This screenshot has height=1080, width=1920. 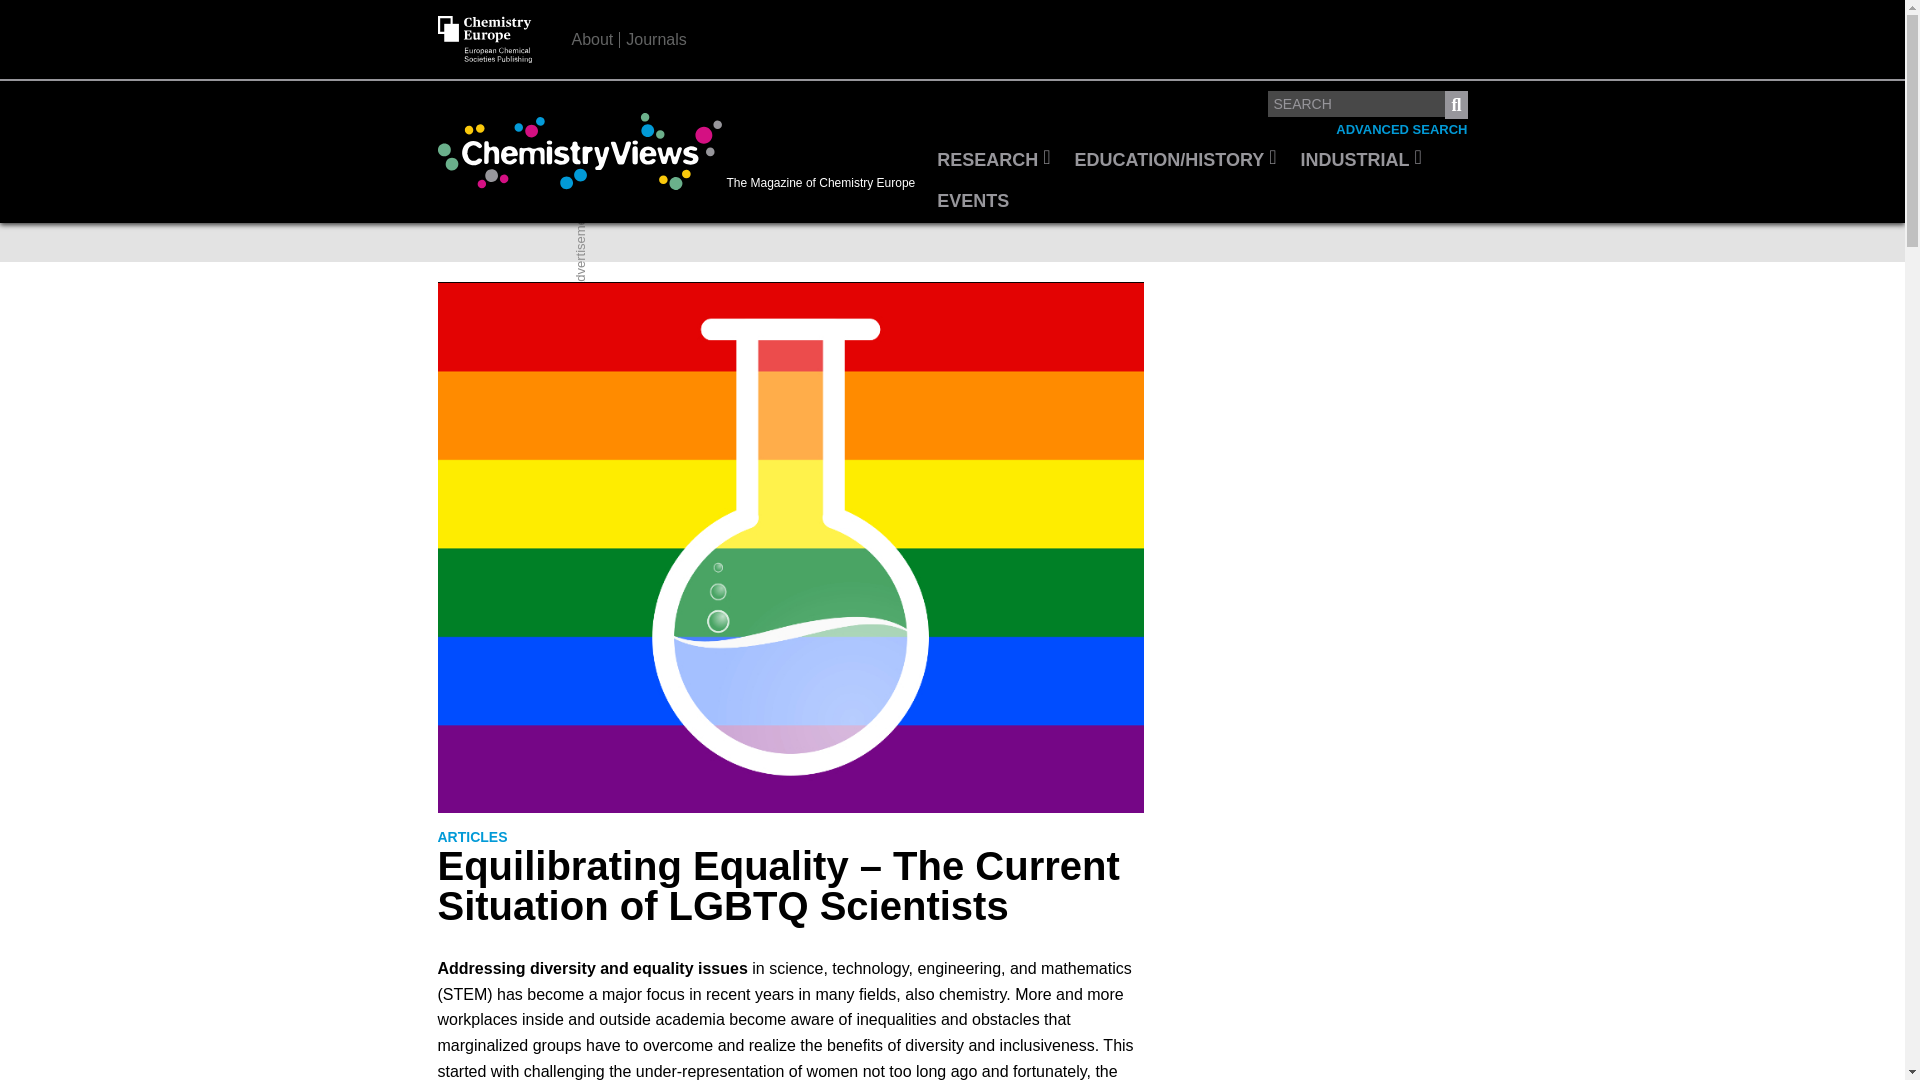 I want to click on INDUSTRIAL, so click(x=1361, y=161).